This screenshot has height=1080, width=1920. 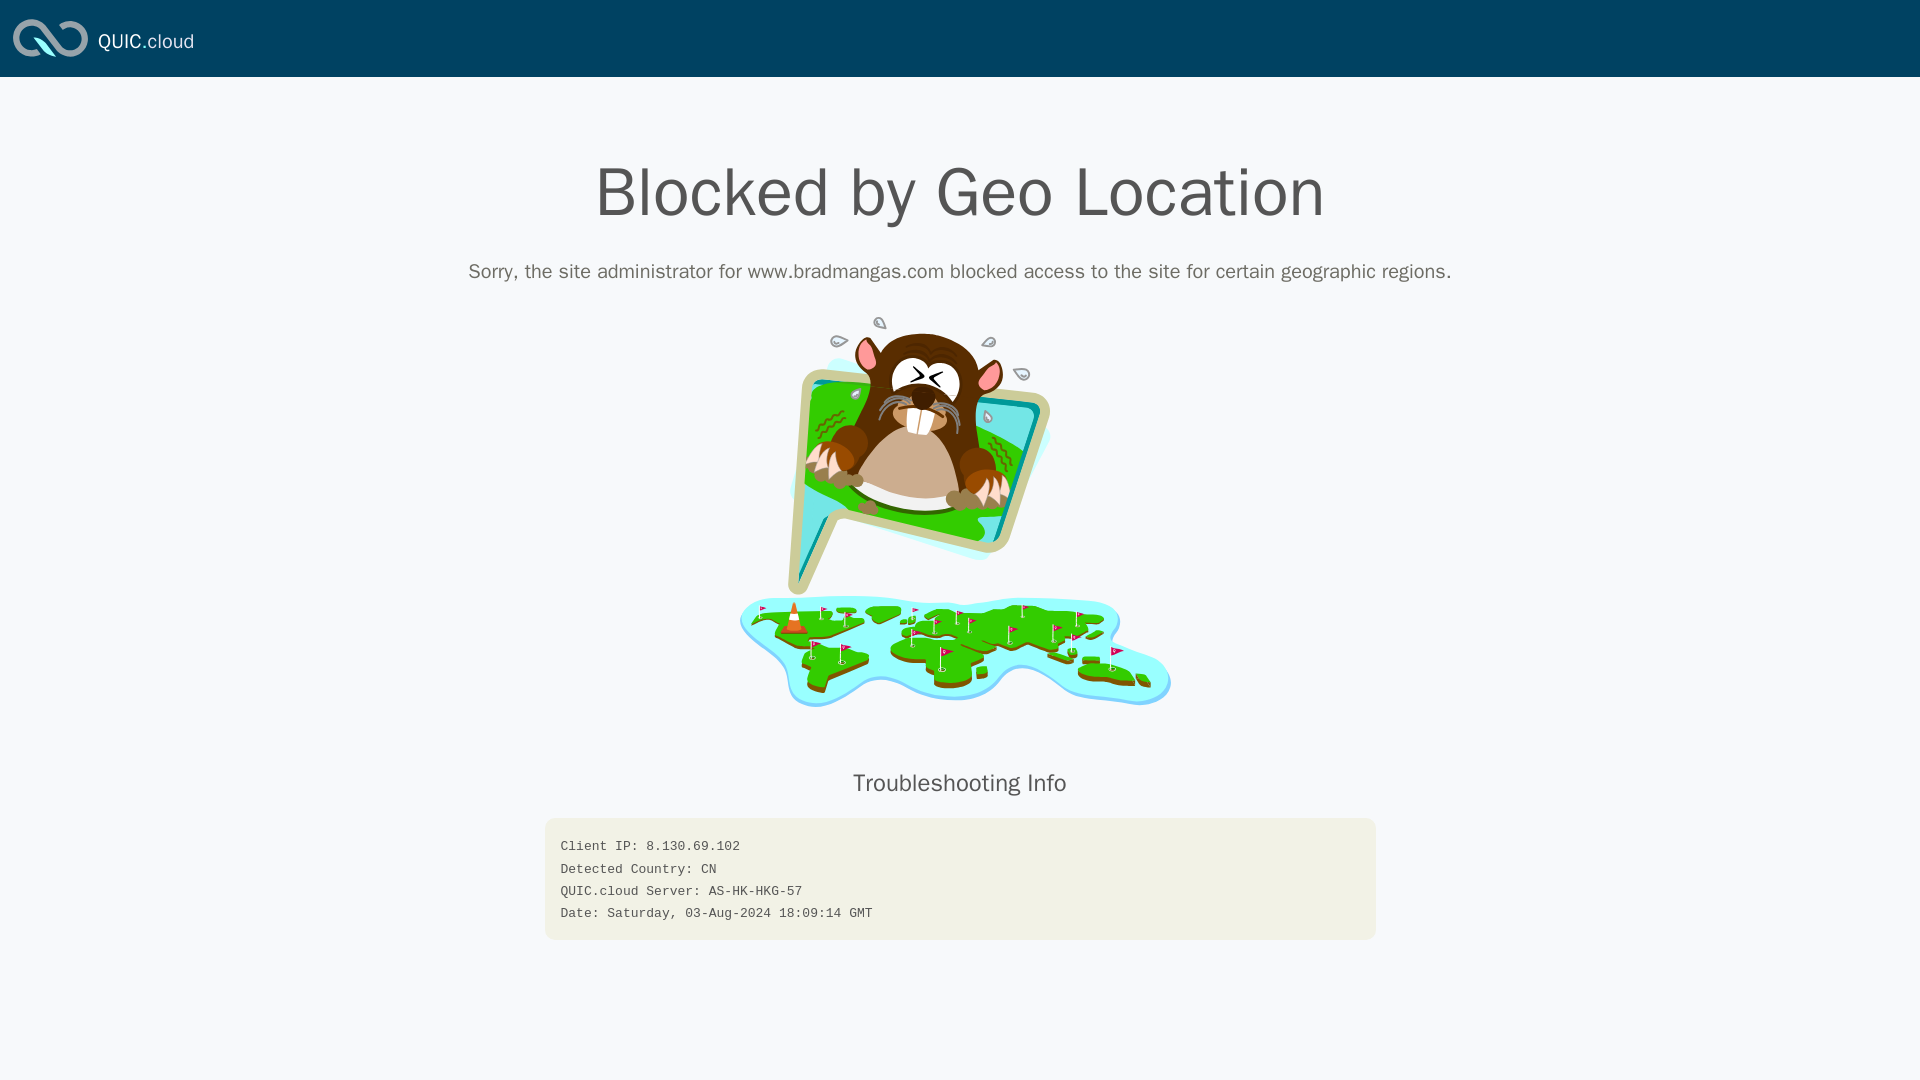 What do you see at coordinates (145, 42) in the screenshot?
I see `QUIC.cloud` at bounding box center [145, 42].